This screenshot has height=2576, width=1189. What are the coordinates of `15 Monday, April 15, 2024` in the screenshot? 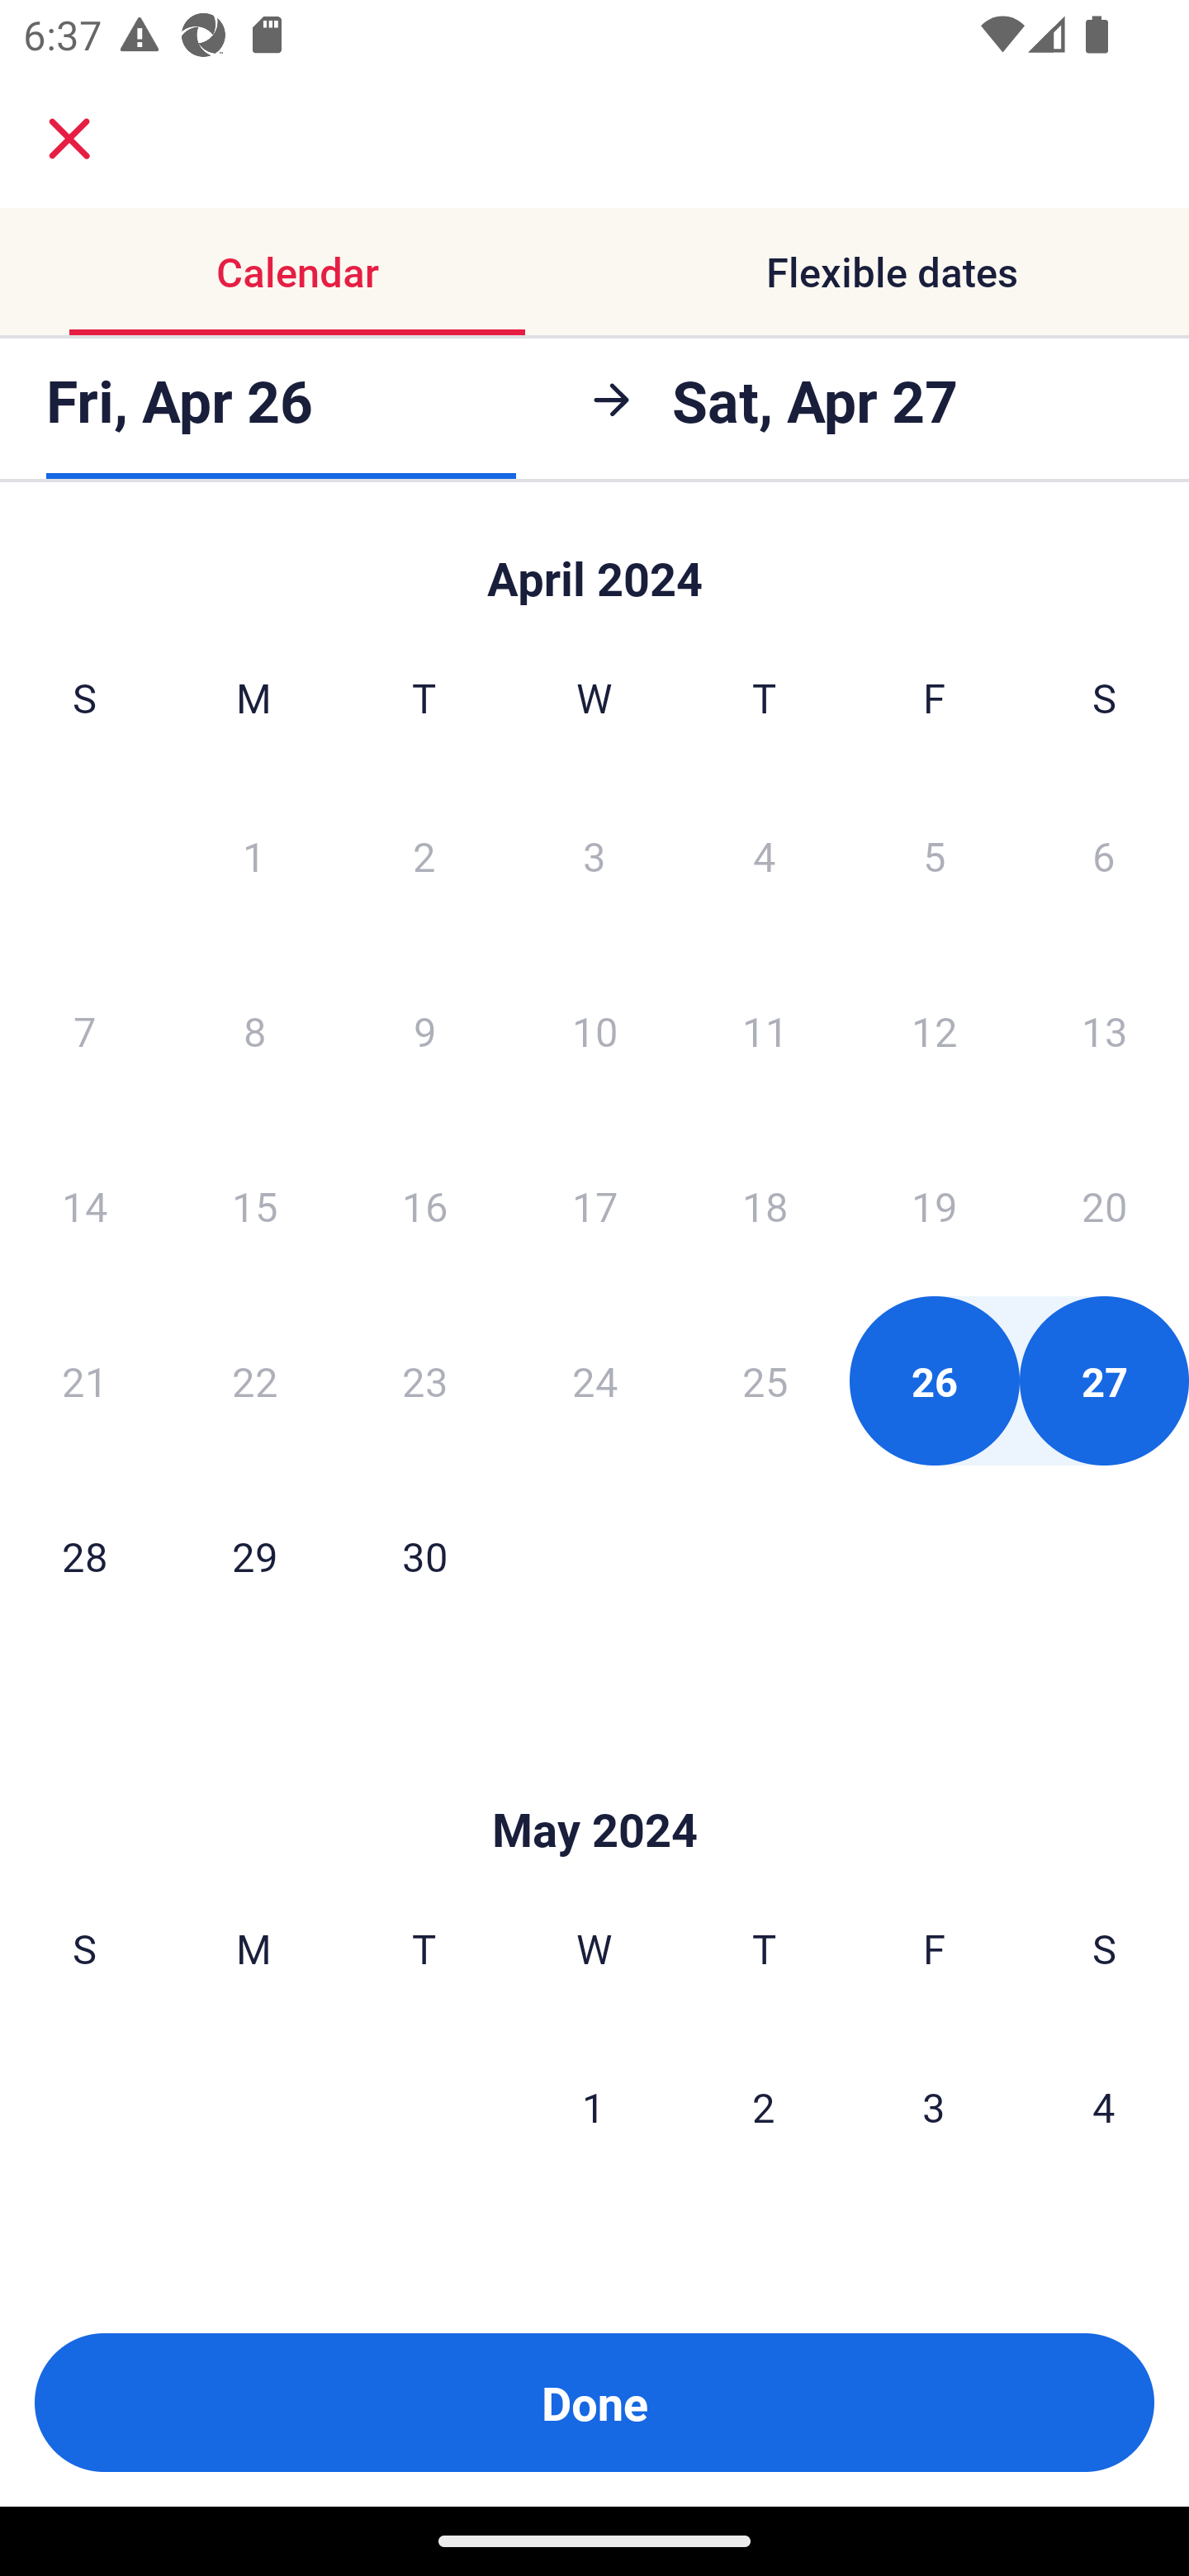 It's located at (254, 1205).